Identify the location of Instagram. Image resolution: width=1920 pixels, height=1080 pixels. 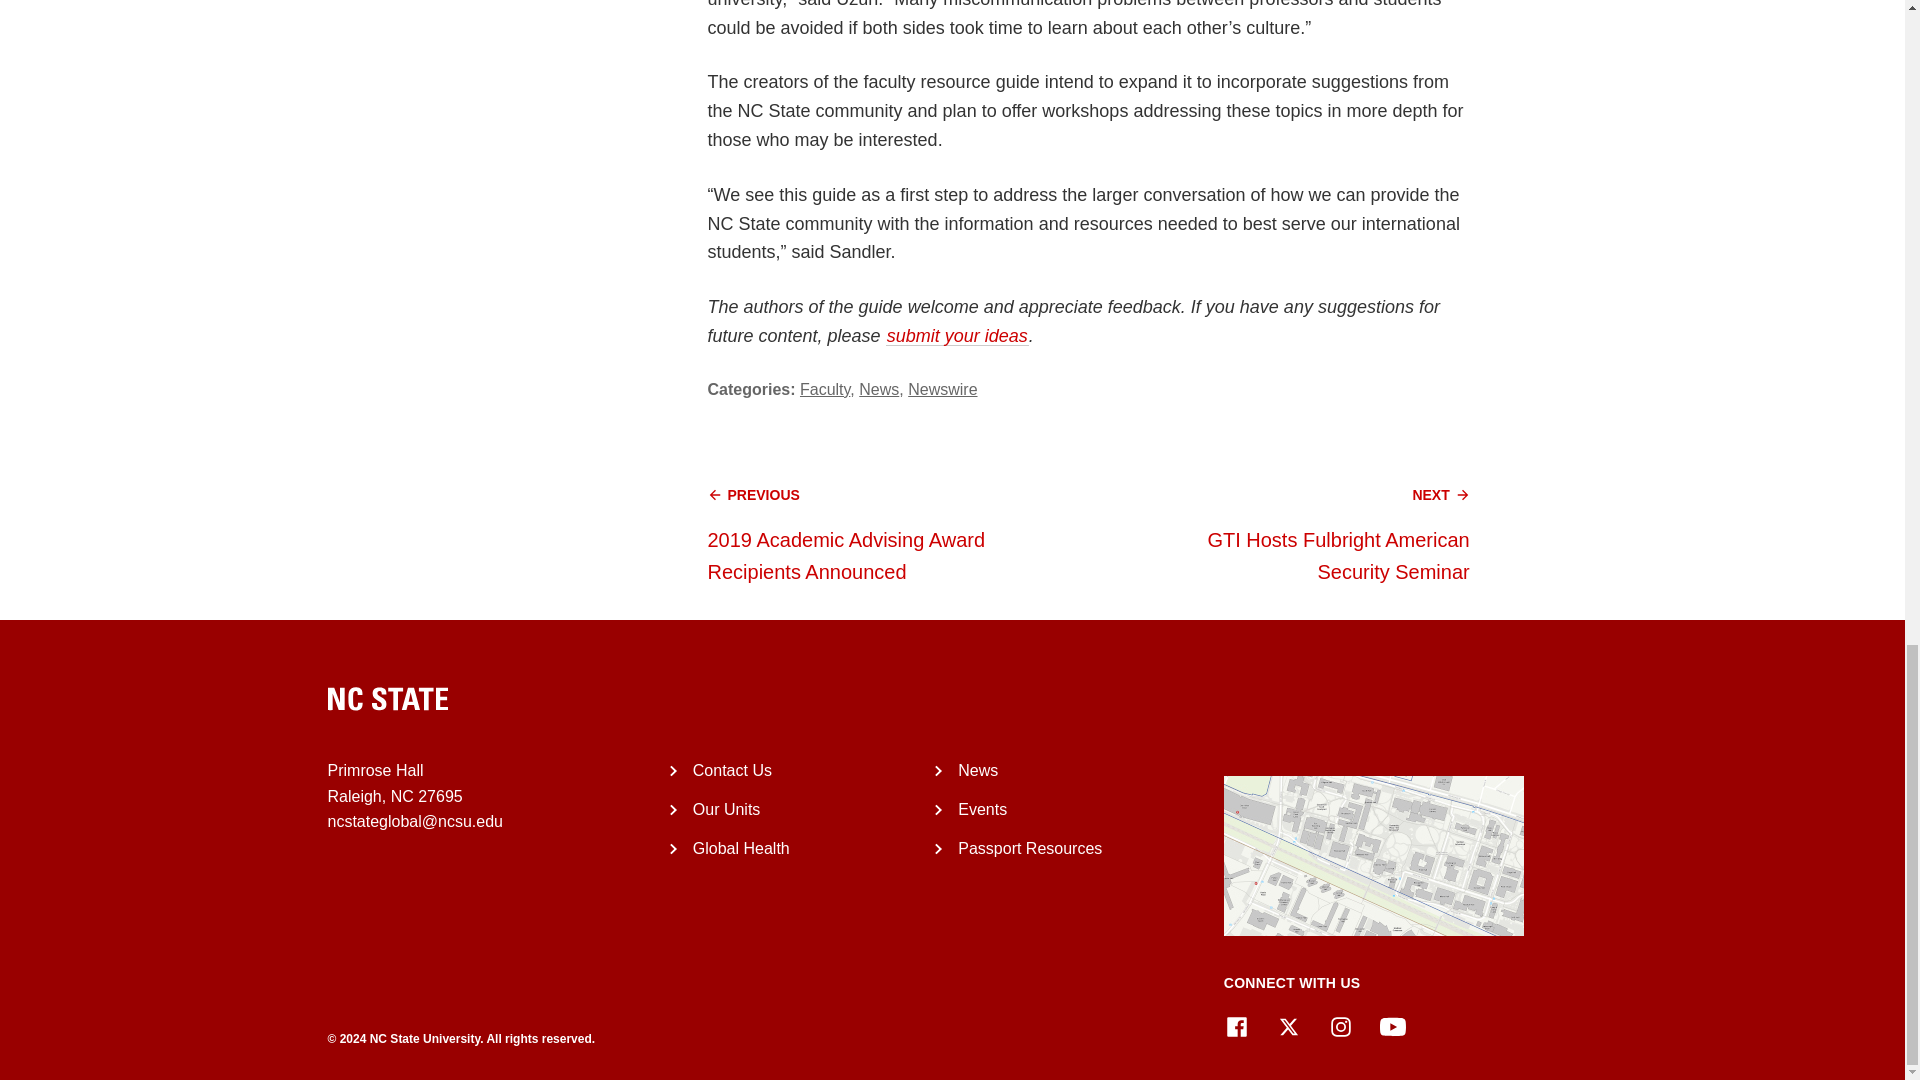
(1340, 1027).